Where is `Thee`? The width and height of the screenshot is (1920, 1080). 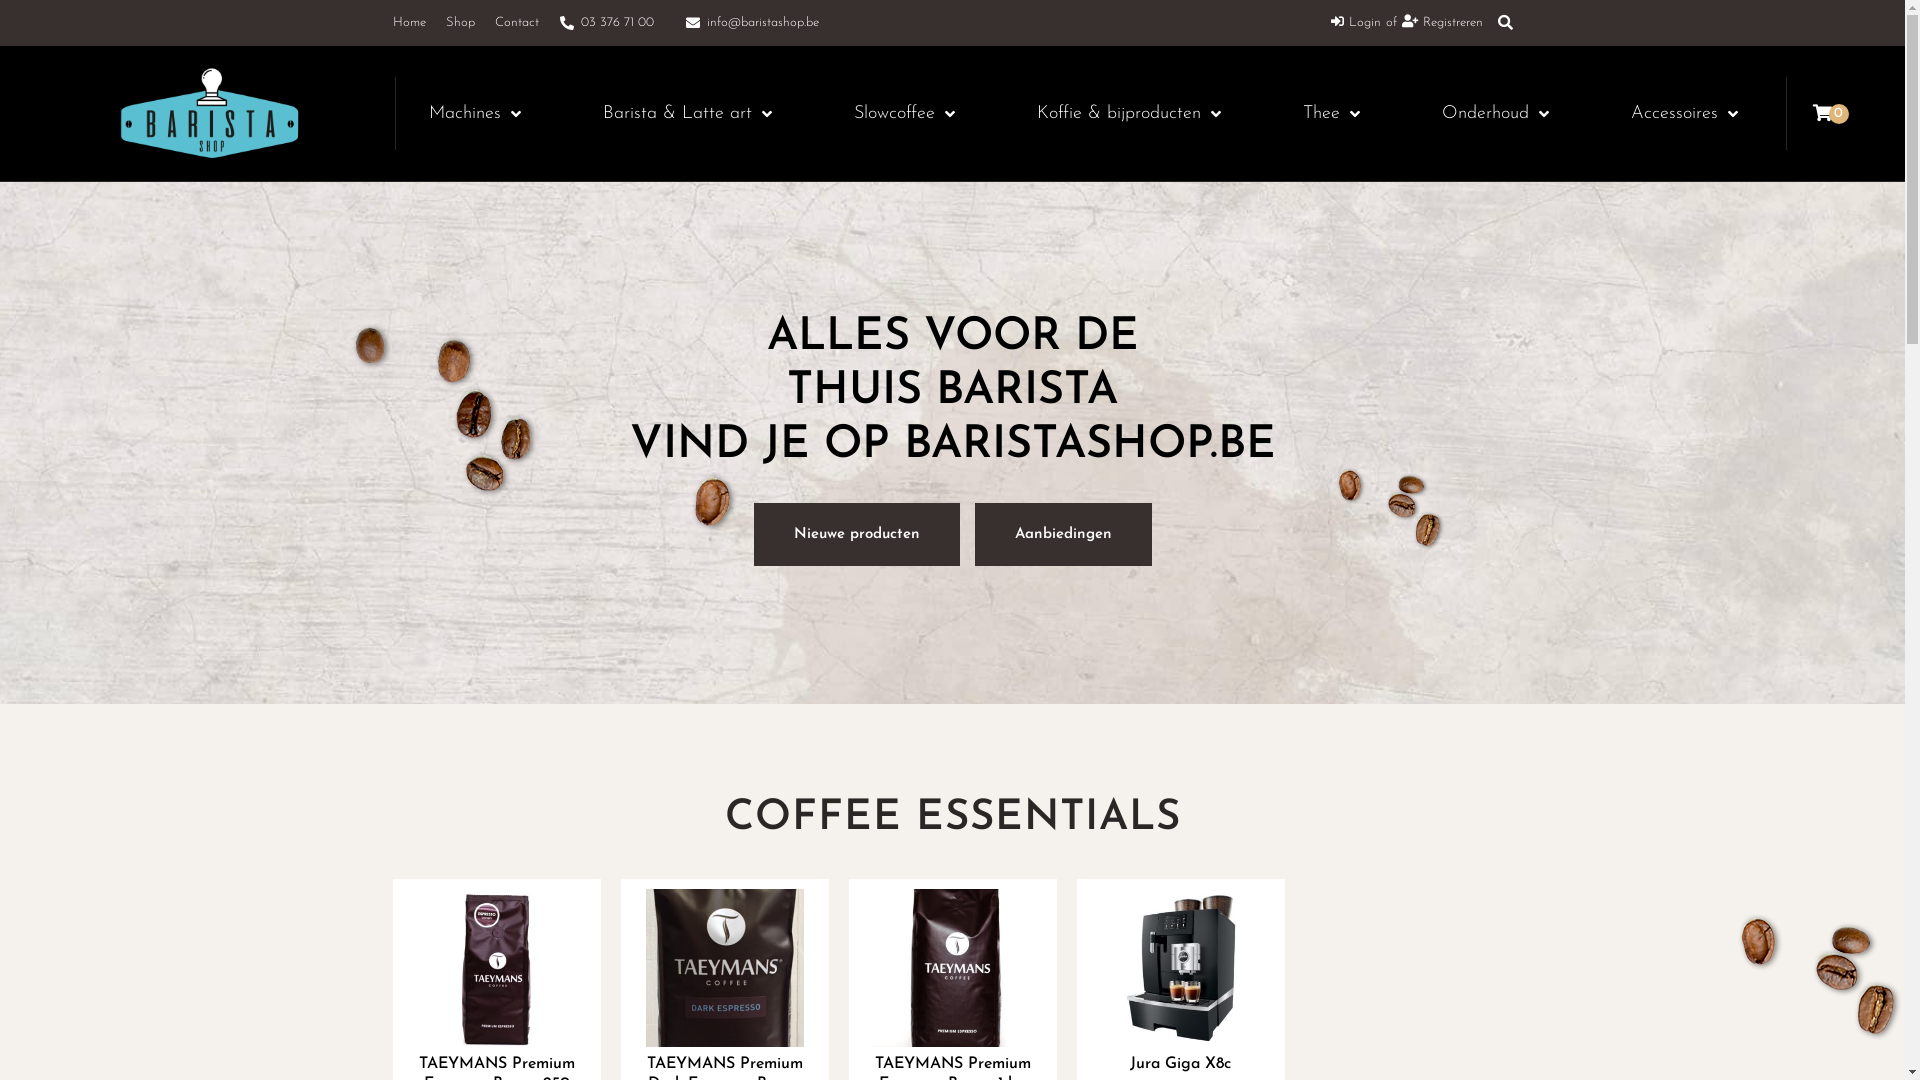
Thee is located at coordinates (1340, 114).